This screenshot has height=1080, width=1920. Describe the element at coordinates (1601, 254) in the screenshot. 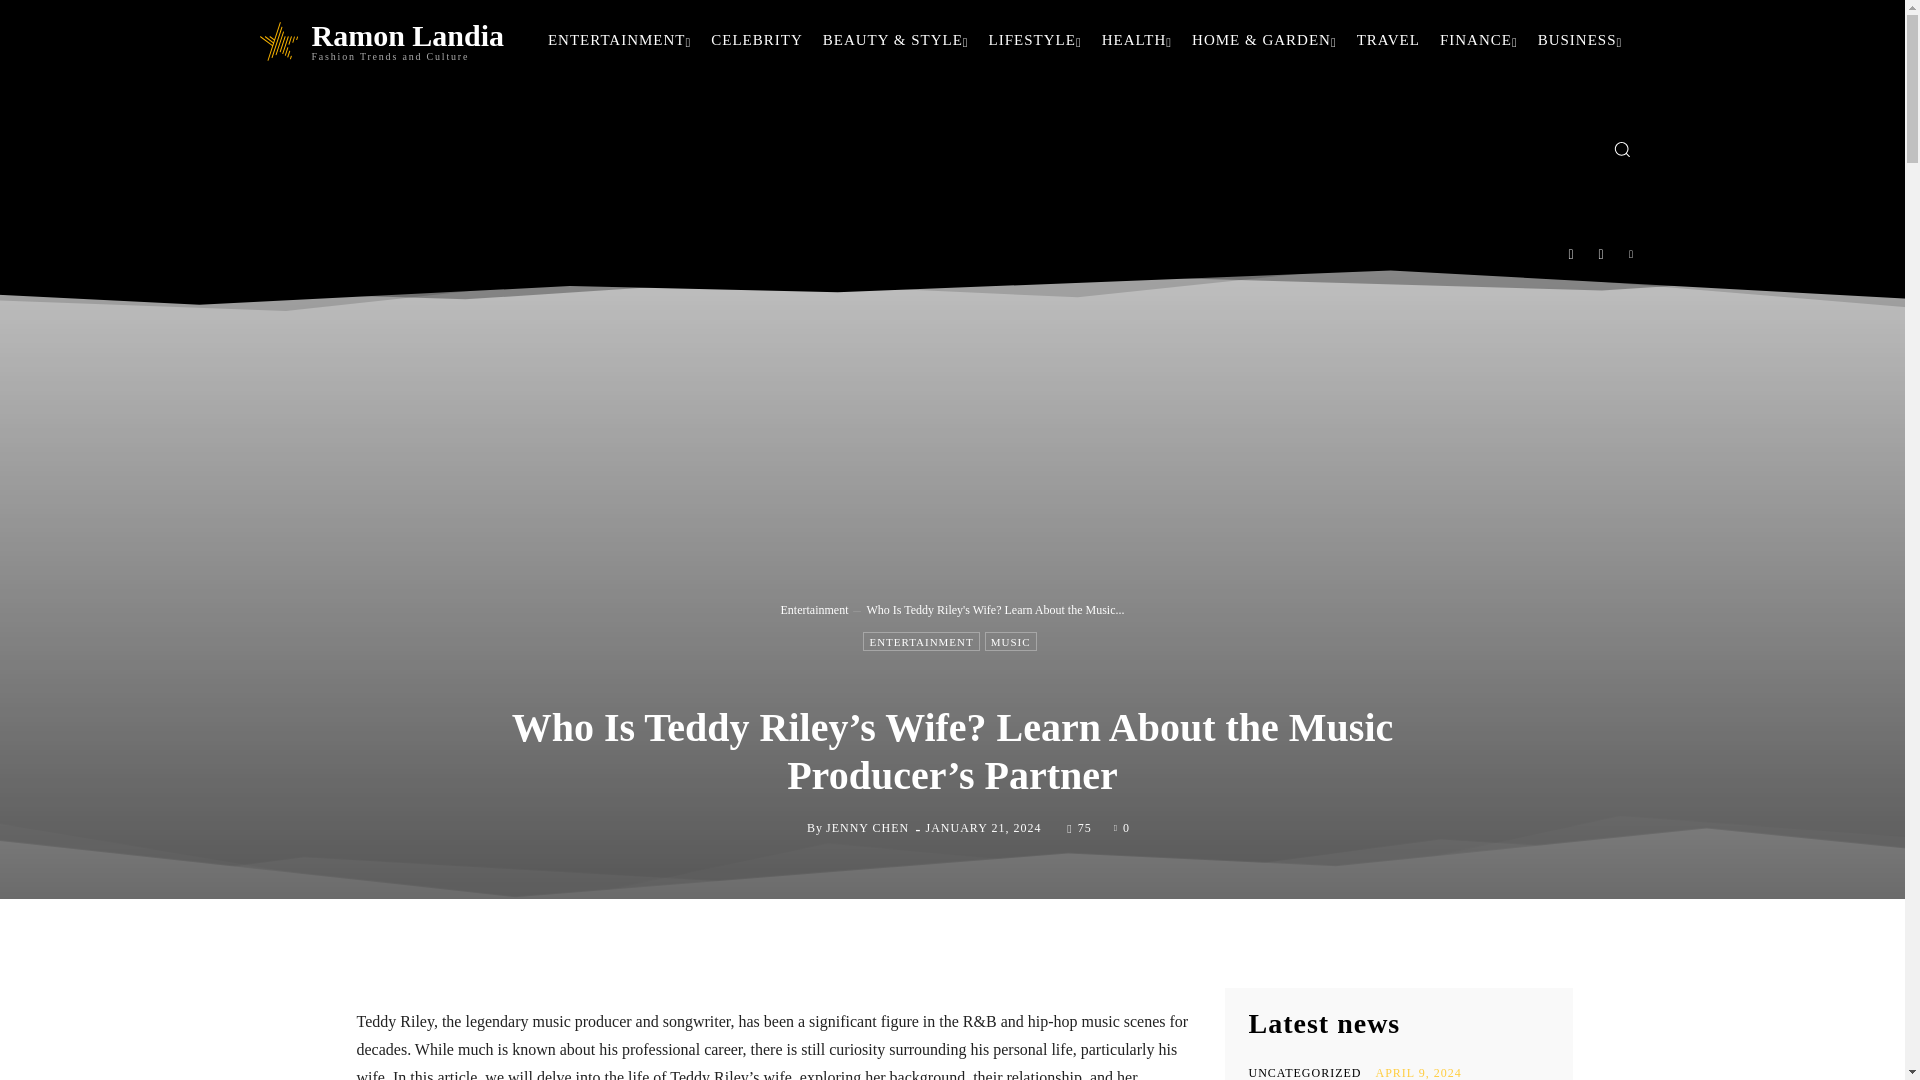

I see `Instagram` at that location.